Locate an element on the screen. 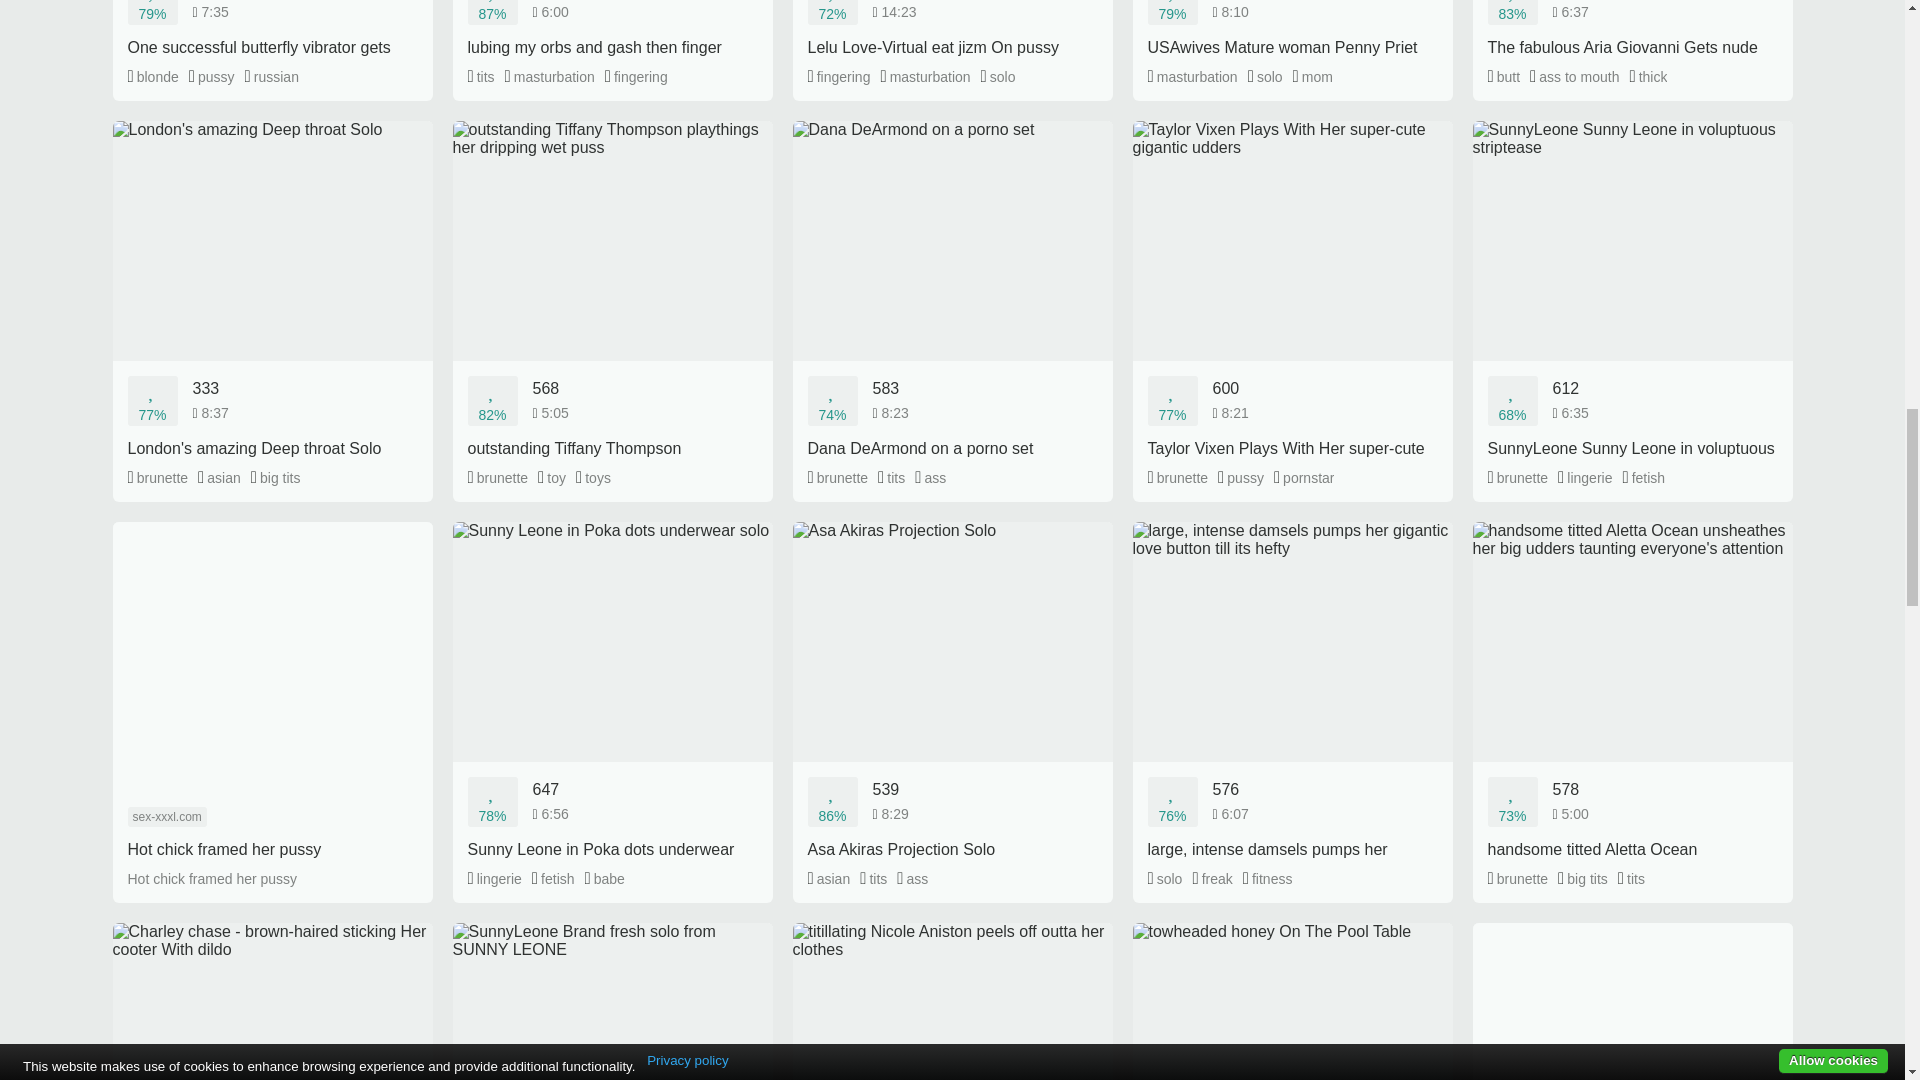 The height and width of the screenshot is (1080, 1920). The fabulous Aria Giovanni Gets nude for is located at coordinates (1632, 29).